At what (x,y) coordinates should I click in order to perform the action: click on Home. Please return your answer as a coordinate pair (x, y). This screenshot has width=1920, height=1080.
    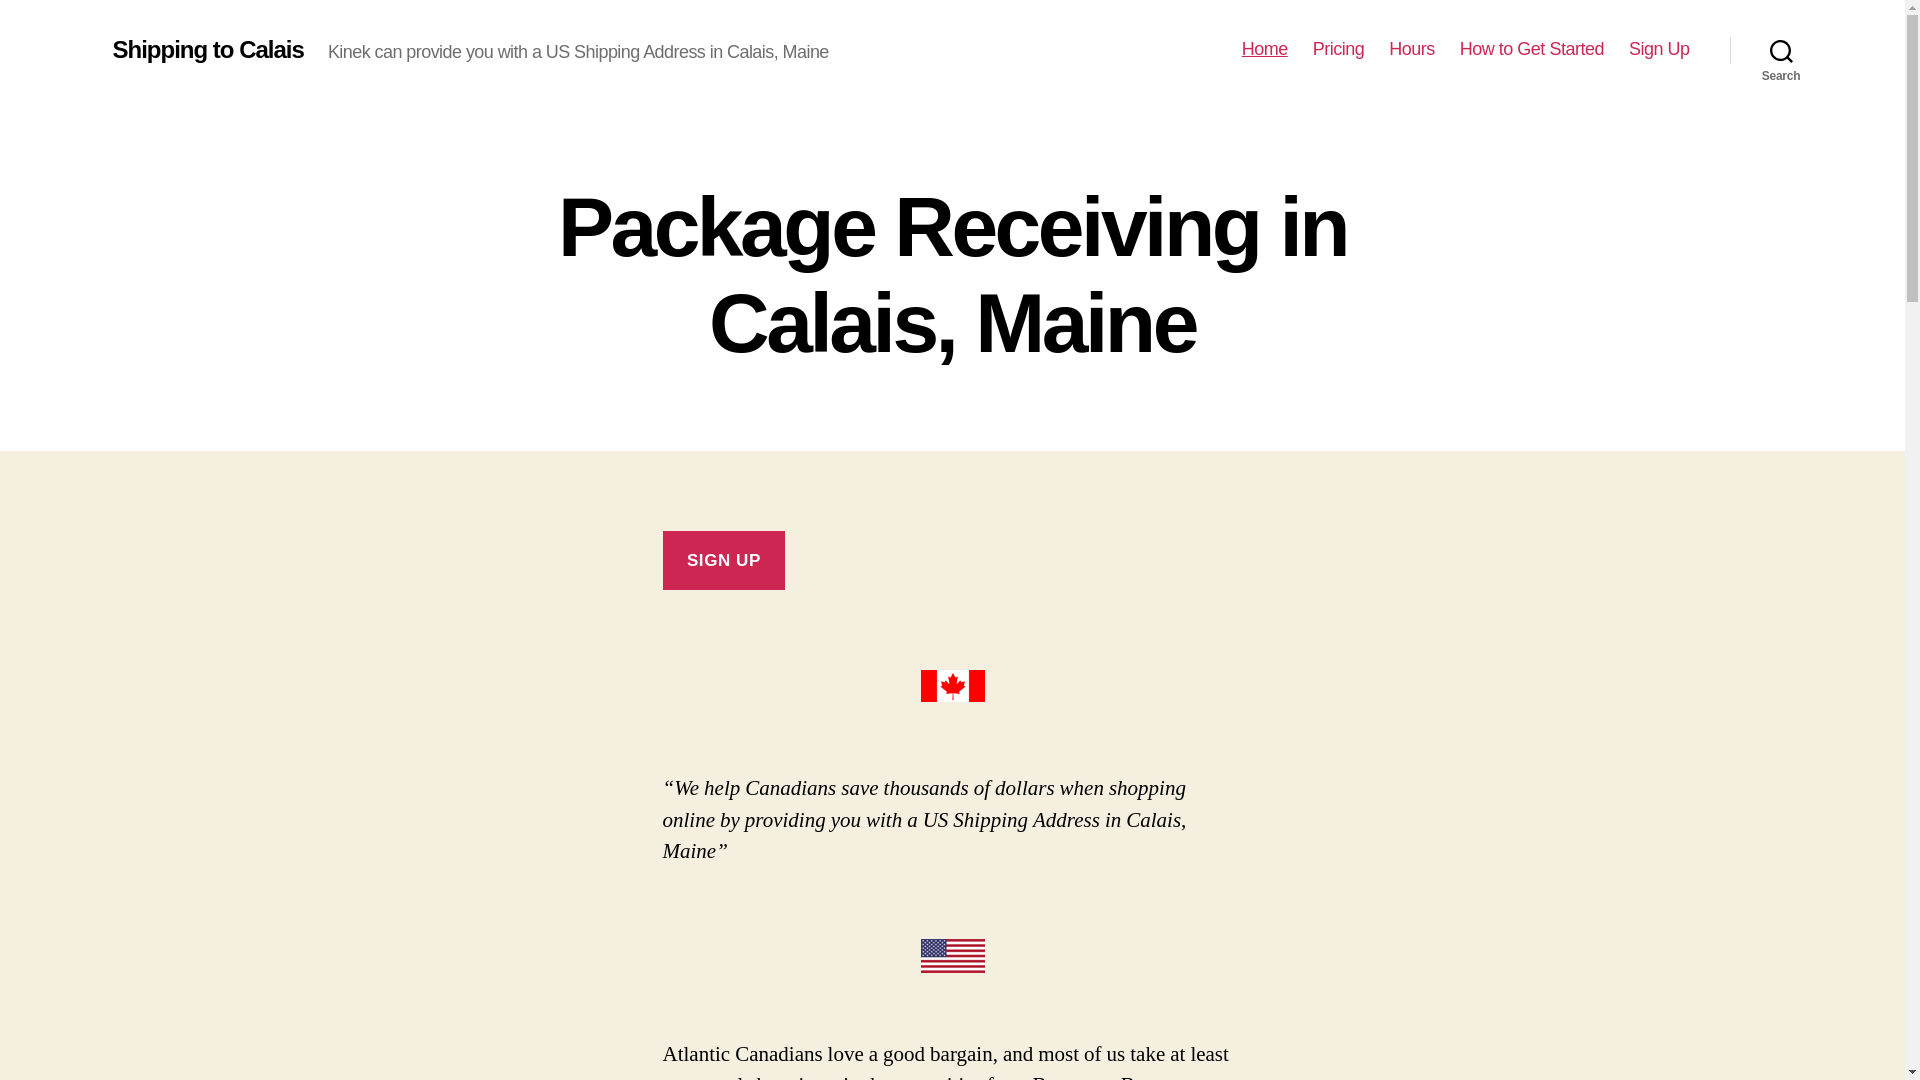
    Looking at the image, I should click on (1265, 49).